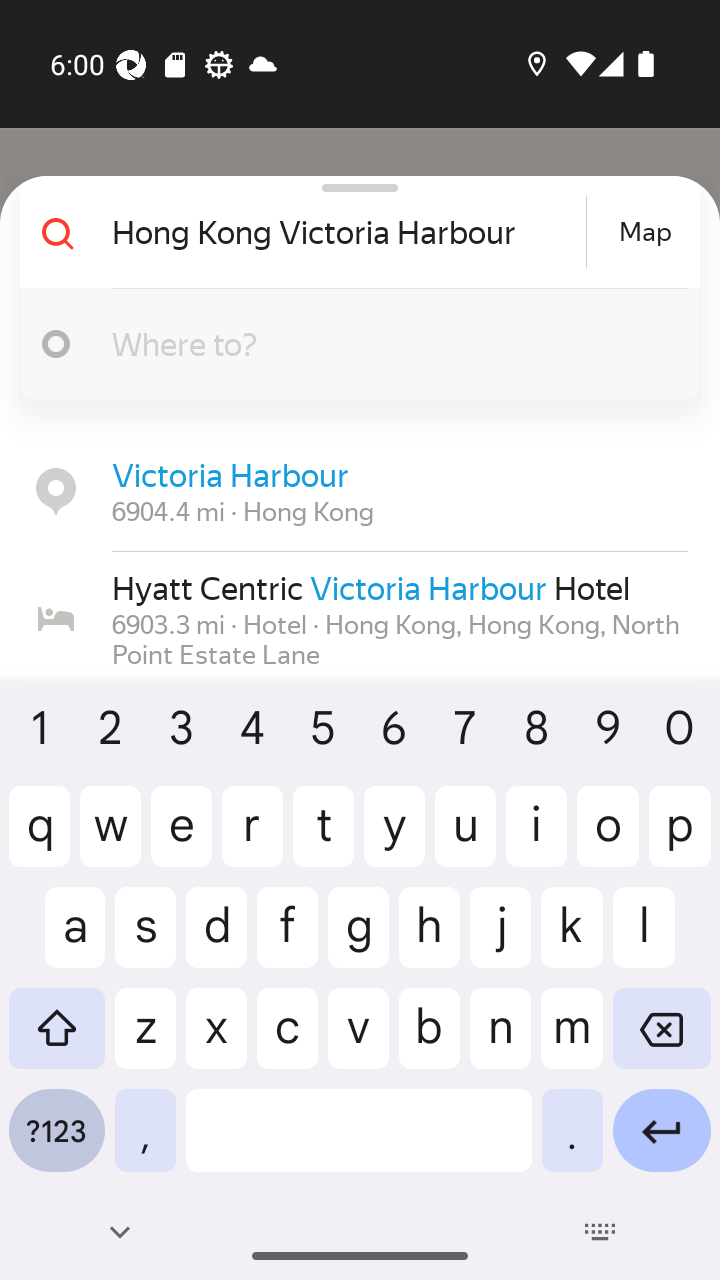  Describe the element at coordinates (390, 343) in the screenshot. I see `Where to?` at that location.